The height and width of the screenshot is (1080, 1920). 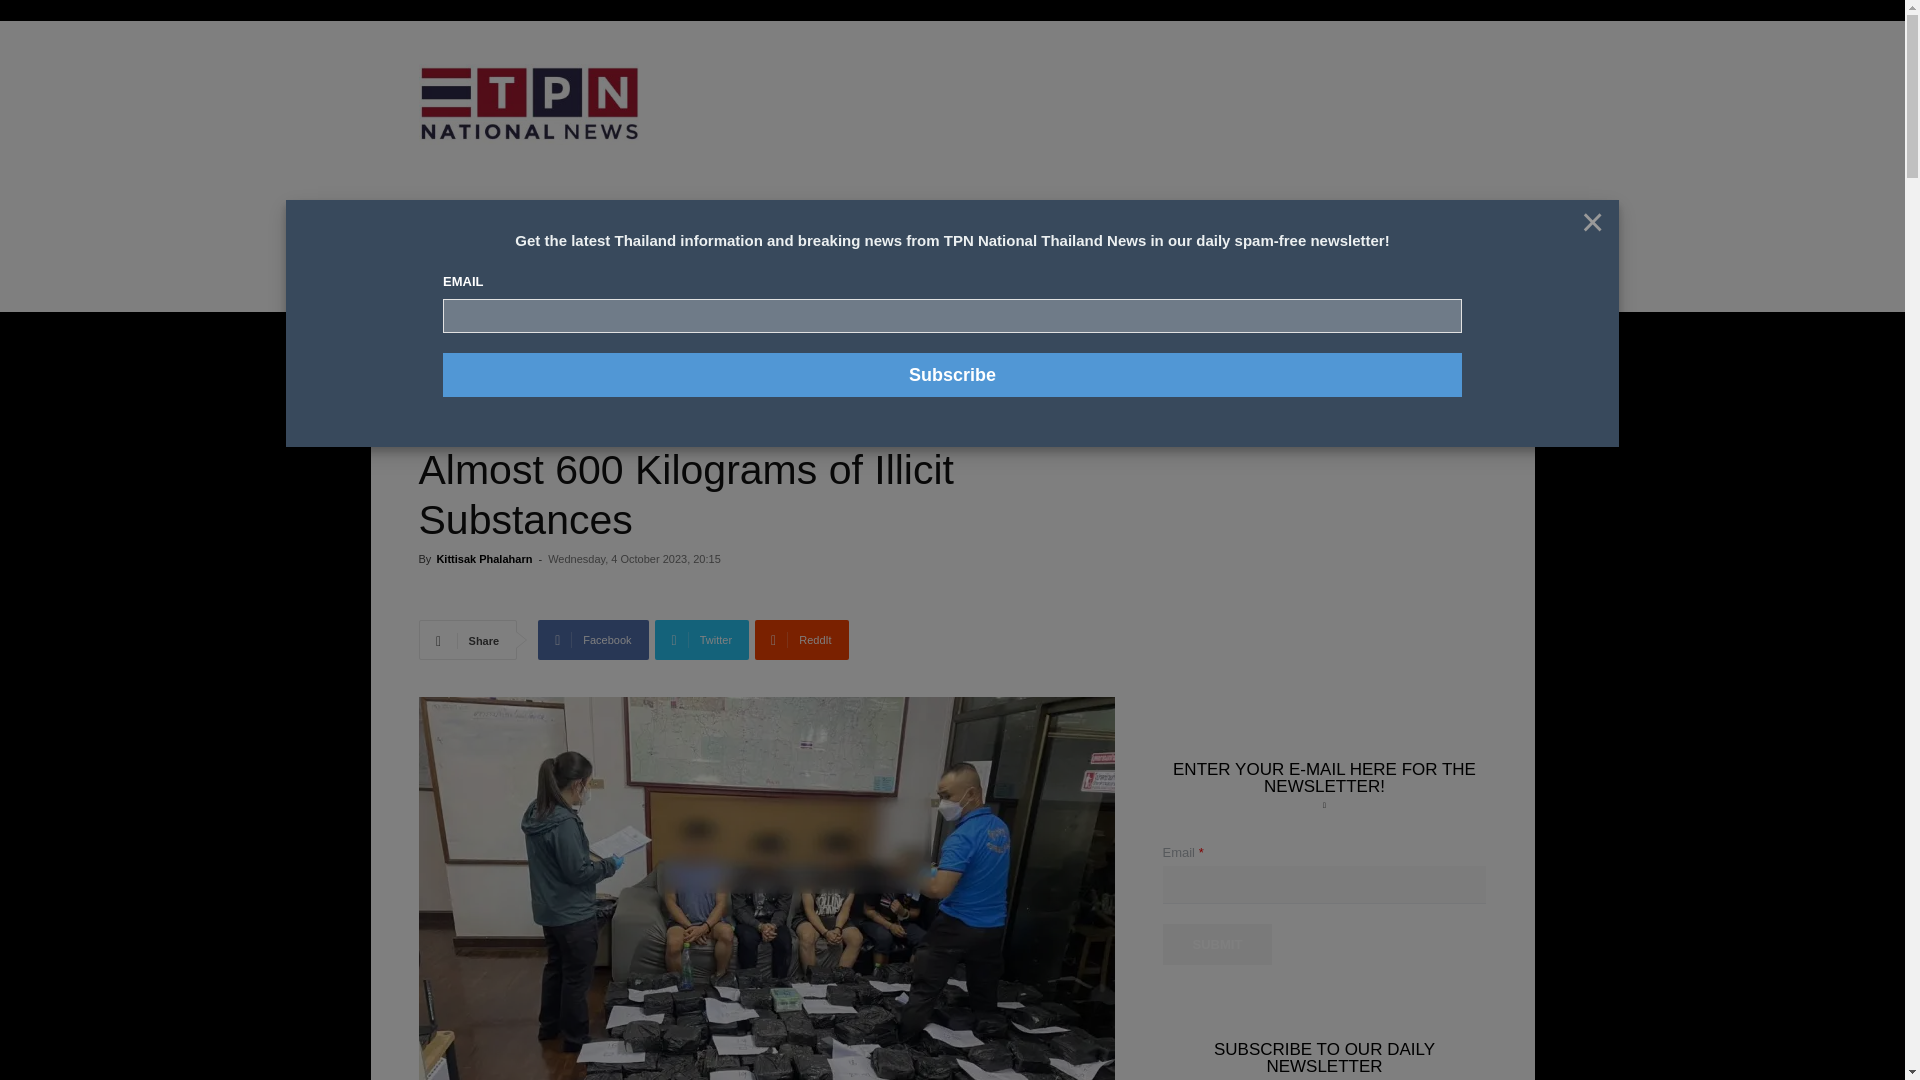 I want to click on Crime News, so click(x=502, y=342).